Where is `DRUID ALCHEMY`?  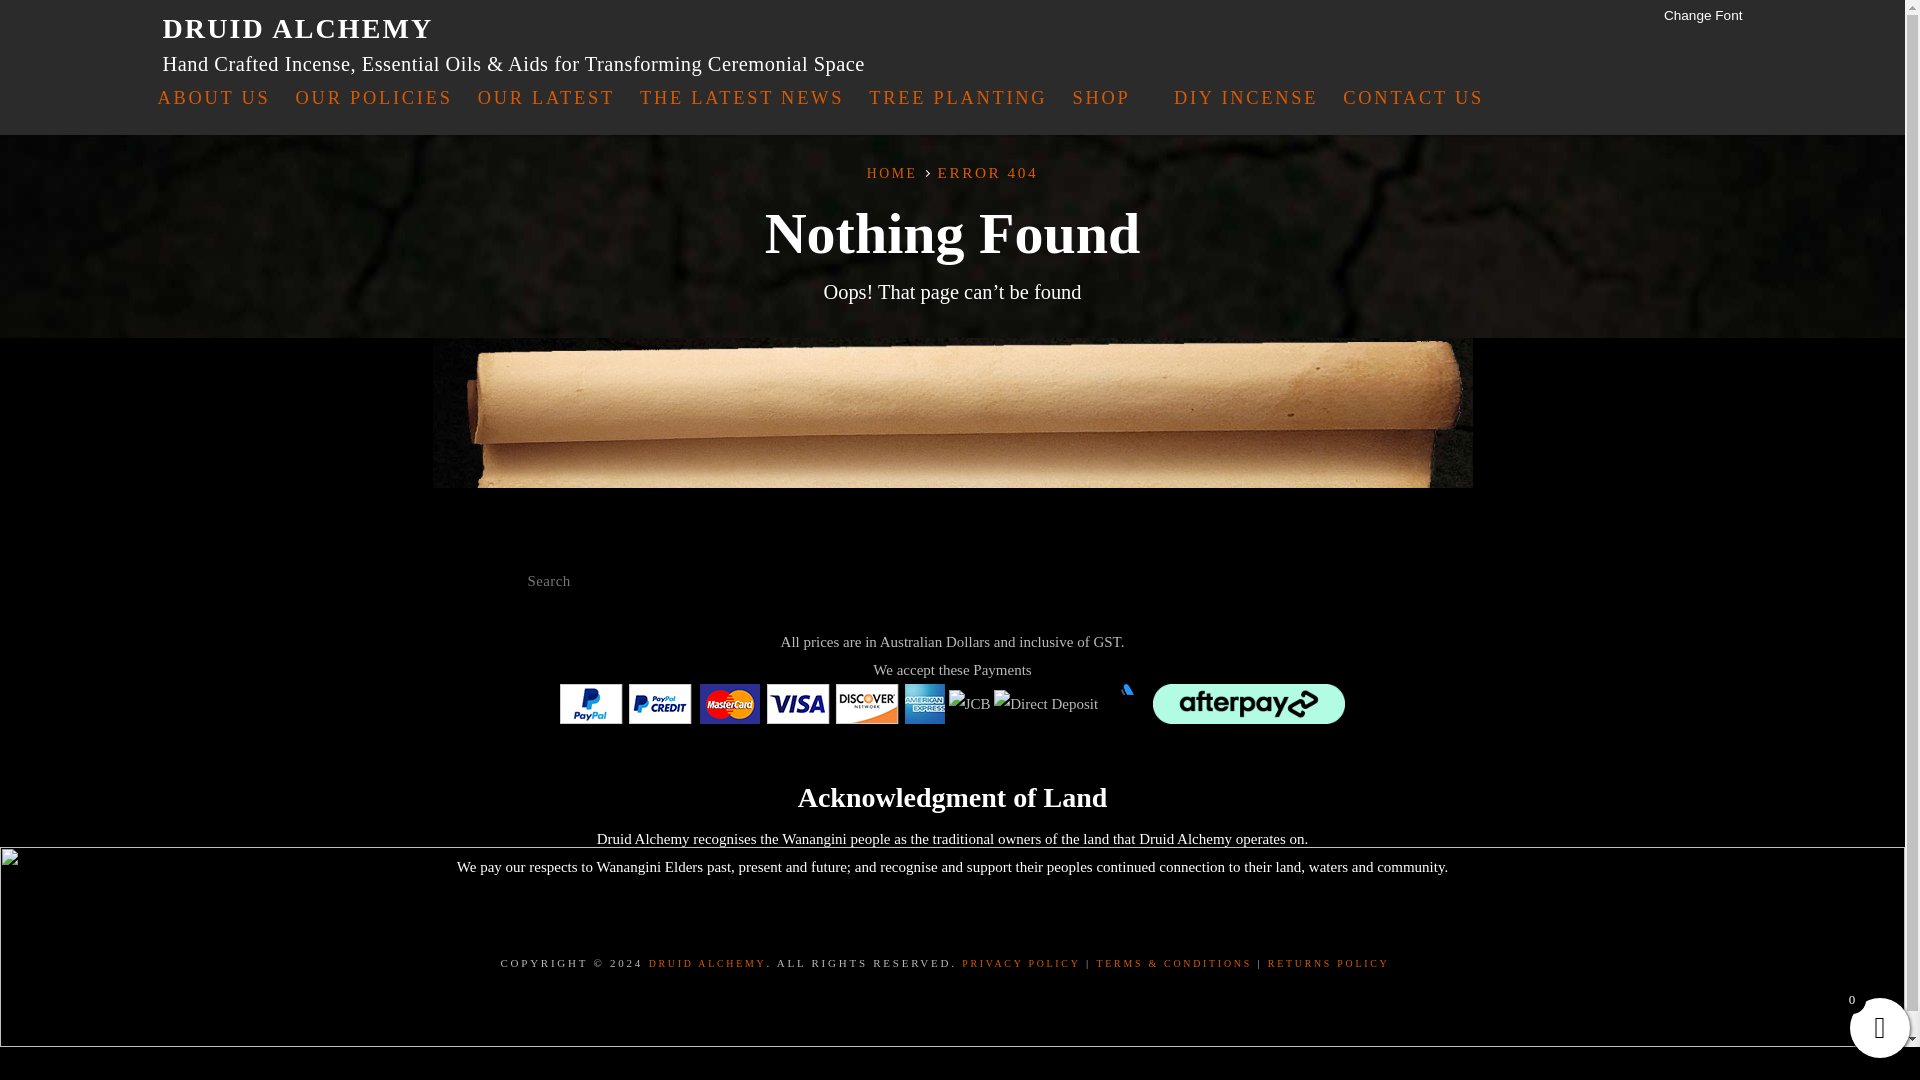
DRUID ALCHEMY is located at coordinates (297, 28).